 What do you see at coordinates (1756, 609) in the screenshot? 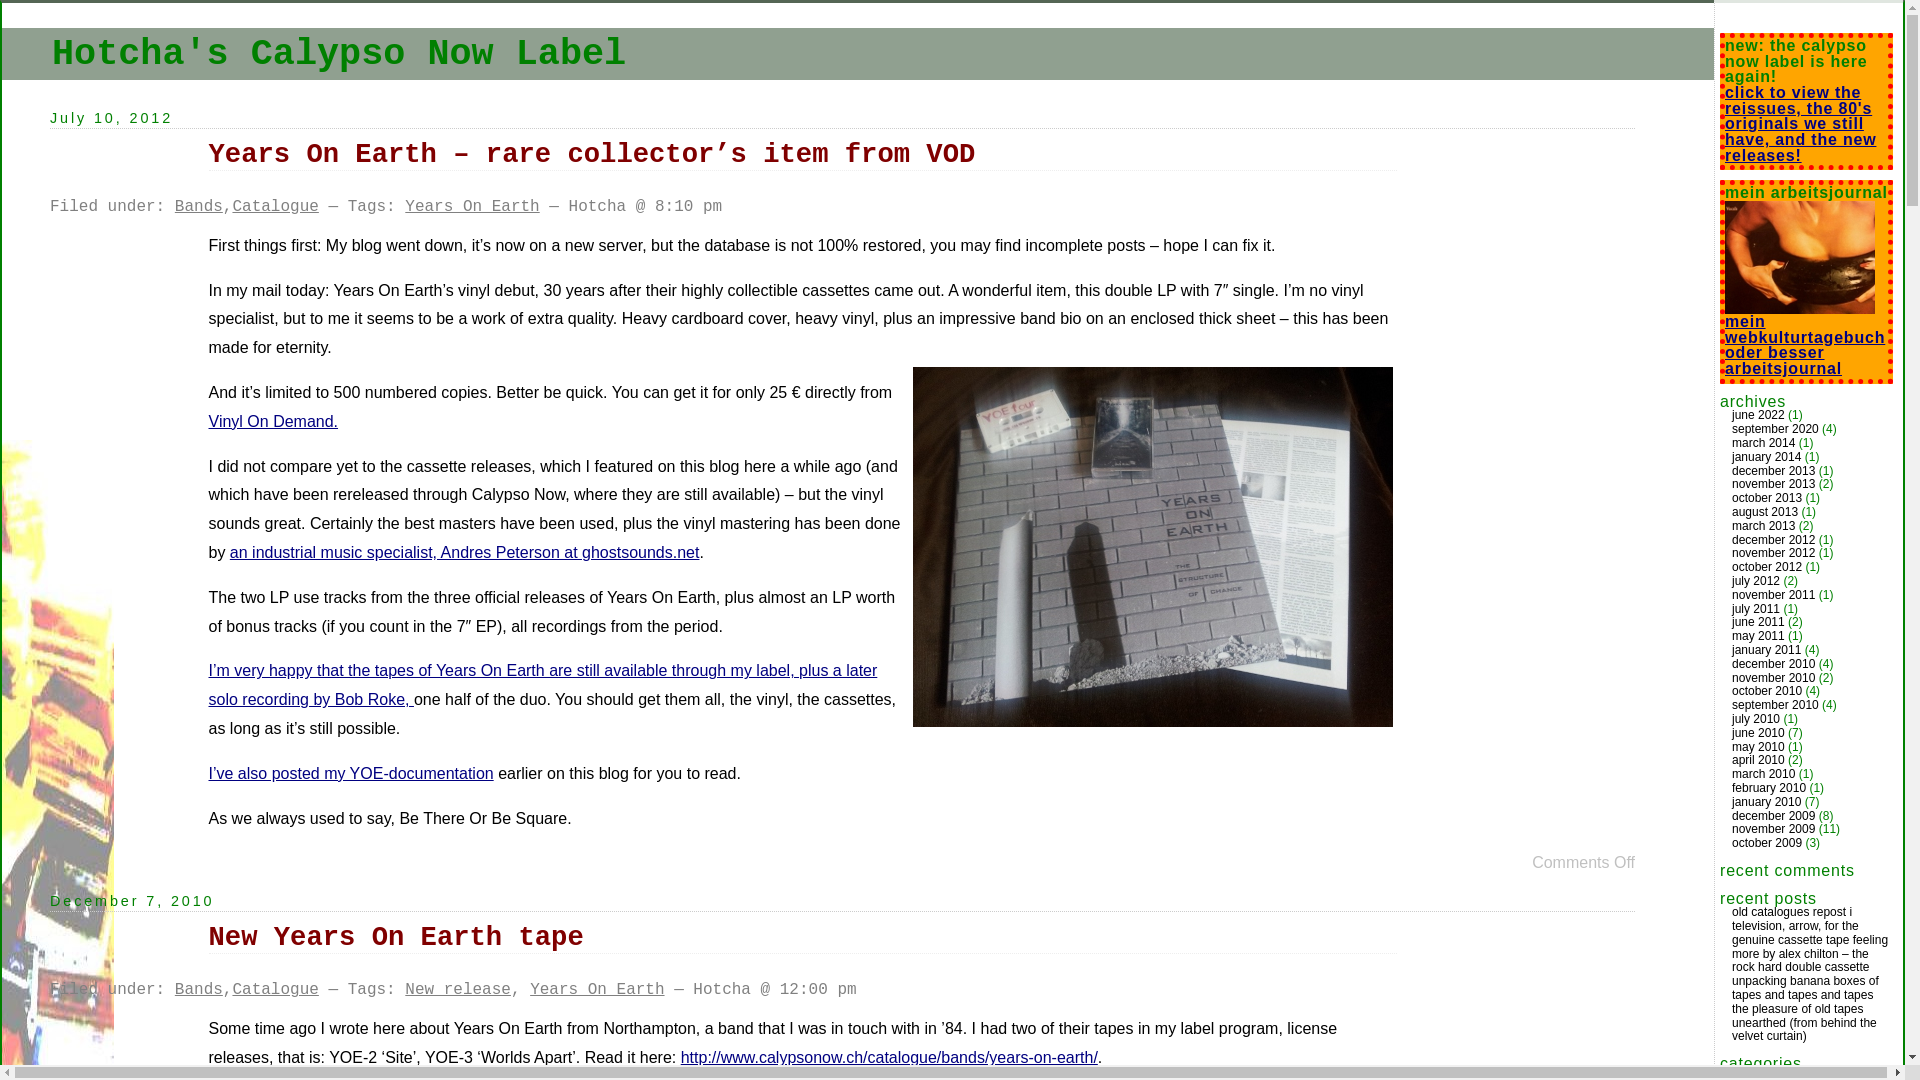
I see `july 2011` at bounding box center [1756, 609].